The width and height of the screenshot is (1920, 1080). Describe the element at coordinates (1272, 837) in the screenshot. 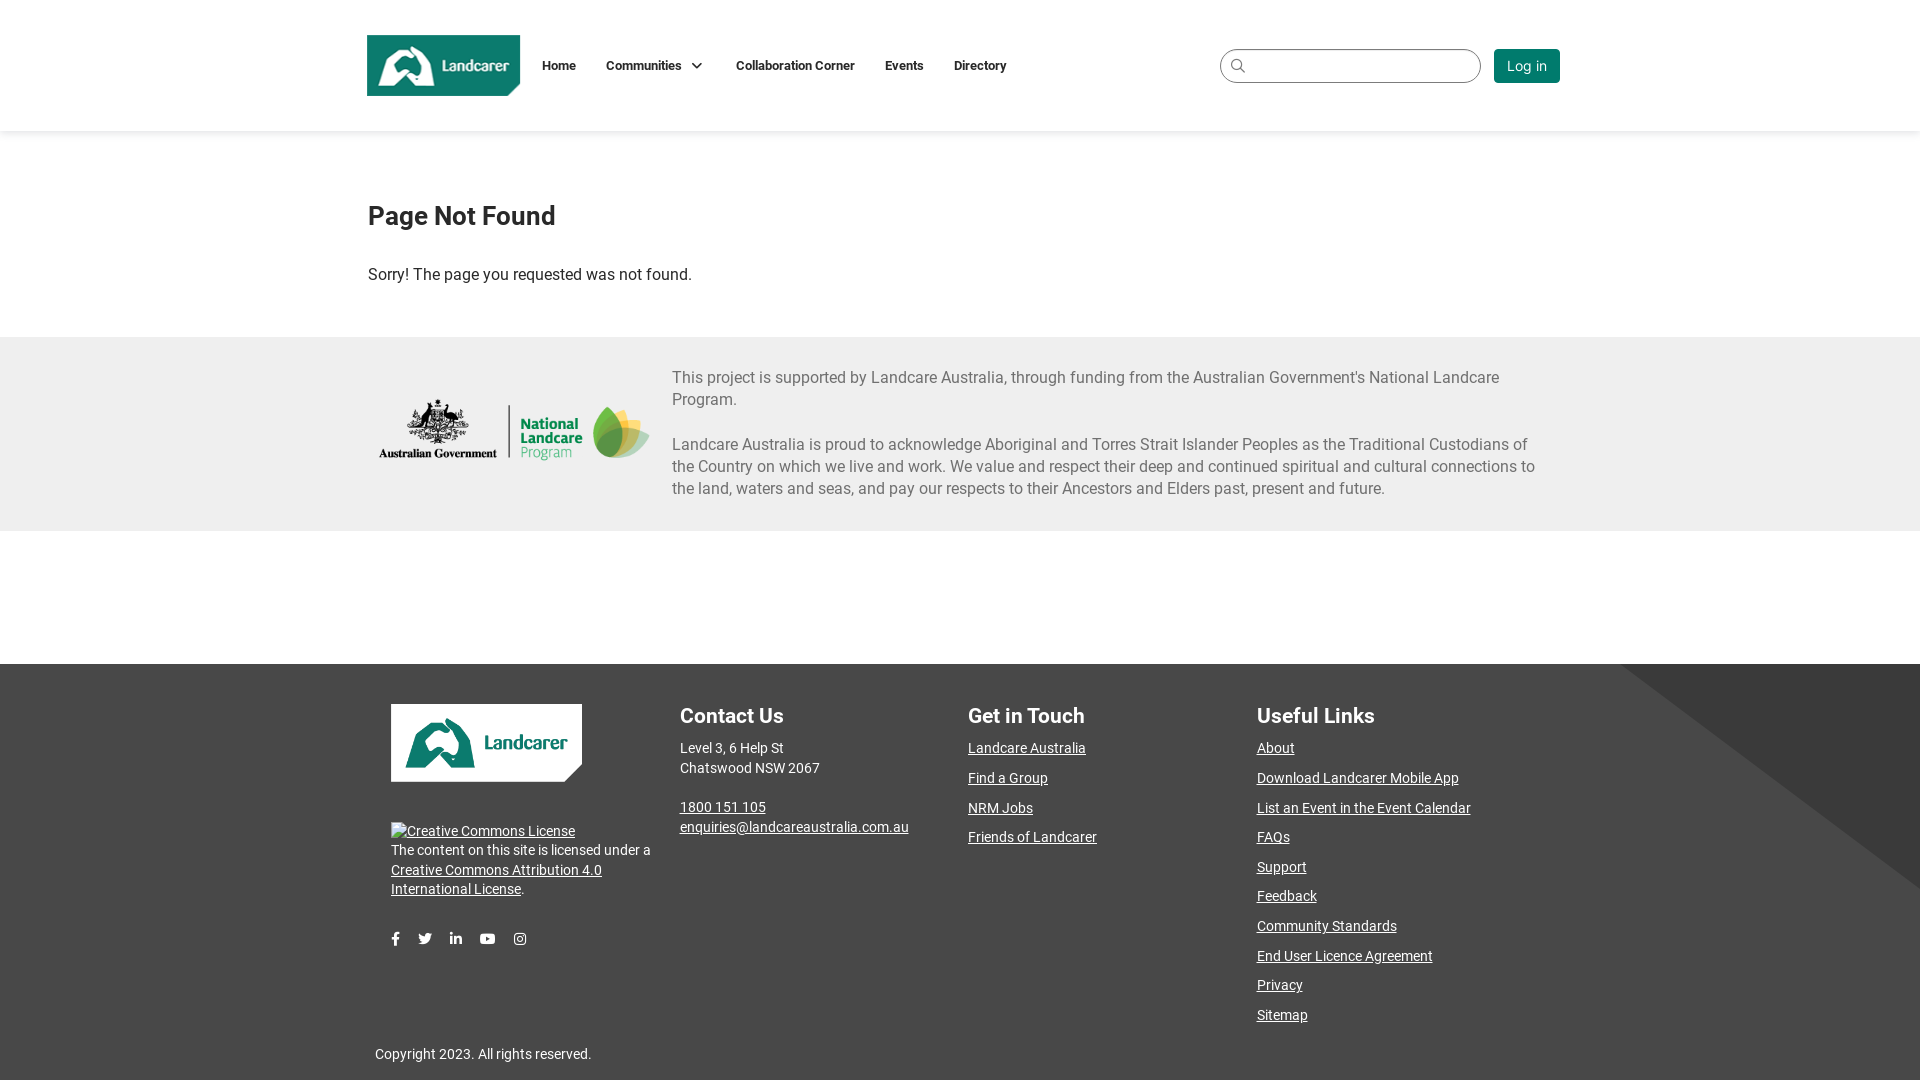

I see `FAQs` at that location.